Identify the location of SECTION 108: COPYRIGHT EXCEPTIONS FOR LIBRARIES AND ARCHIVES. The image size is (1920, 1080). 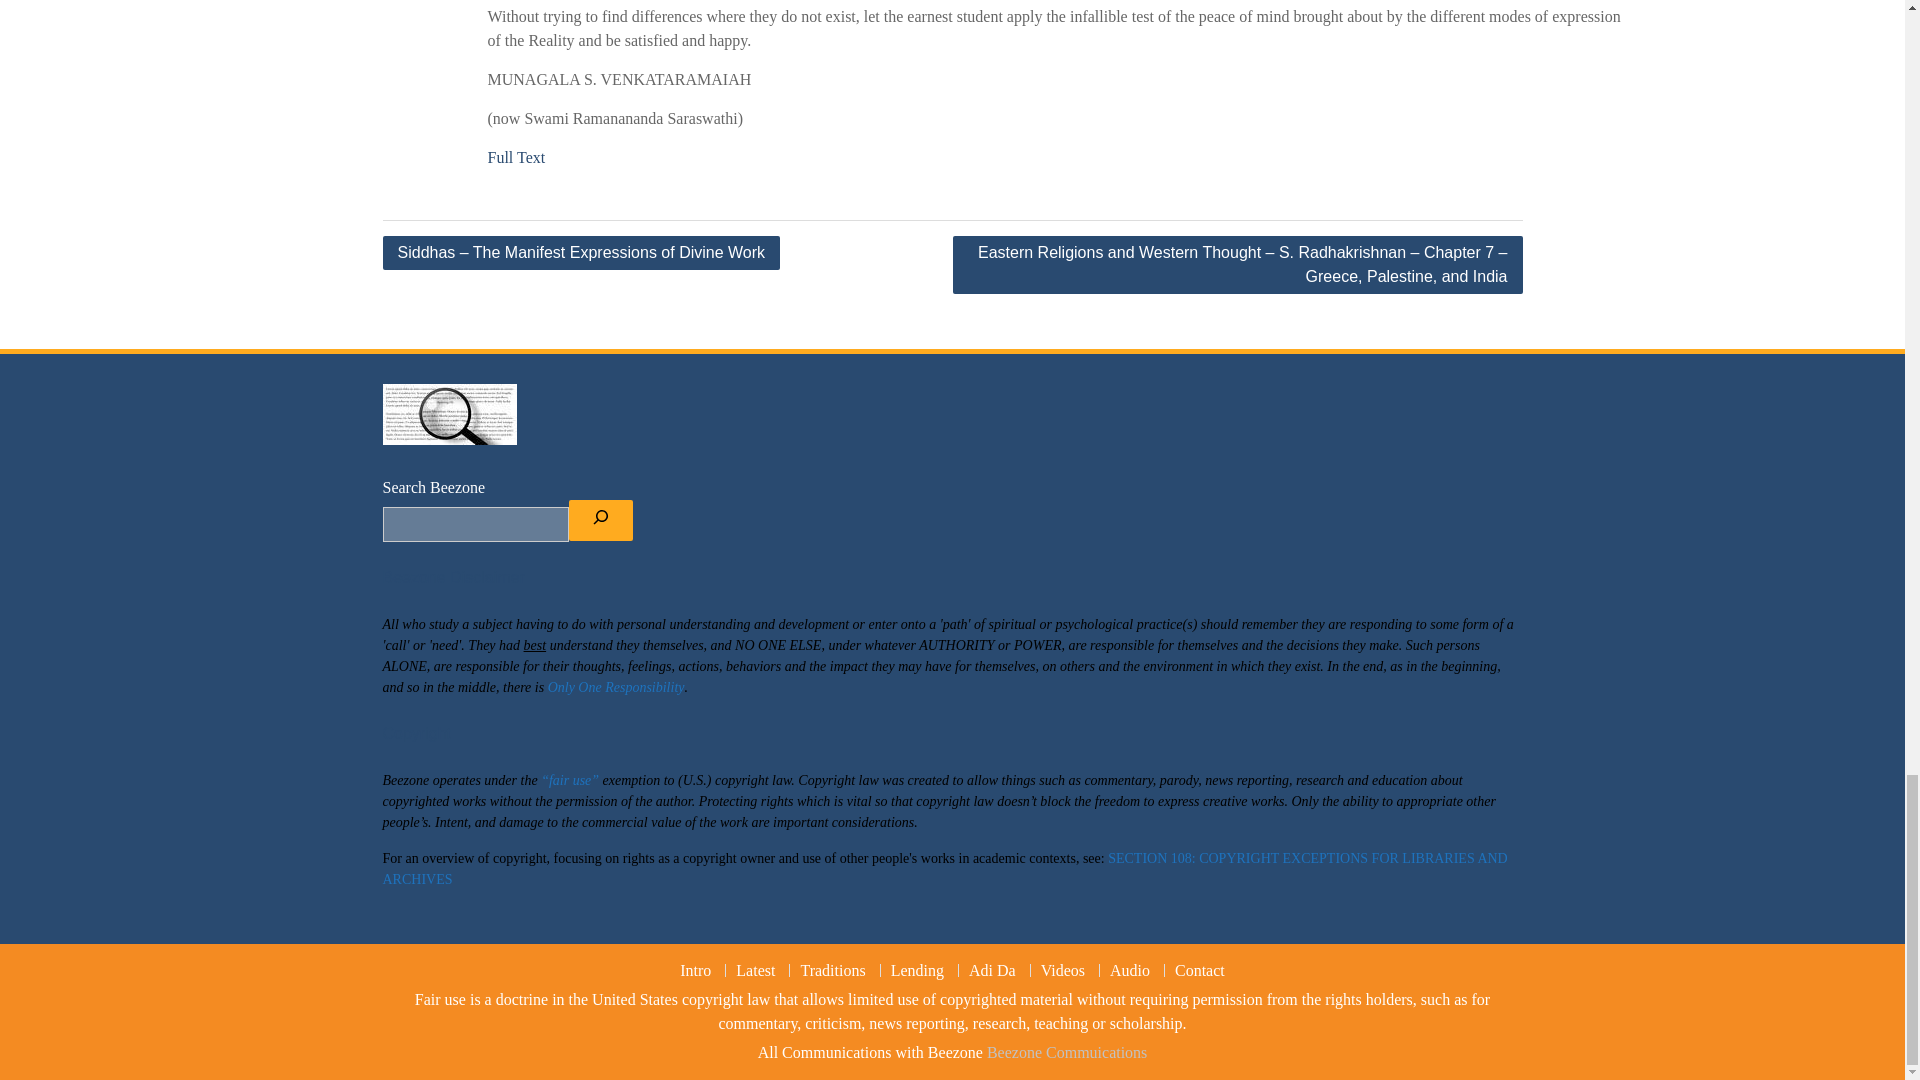
(944, 868).